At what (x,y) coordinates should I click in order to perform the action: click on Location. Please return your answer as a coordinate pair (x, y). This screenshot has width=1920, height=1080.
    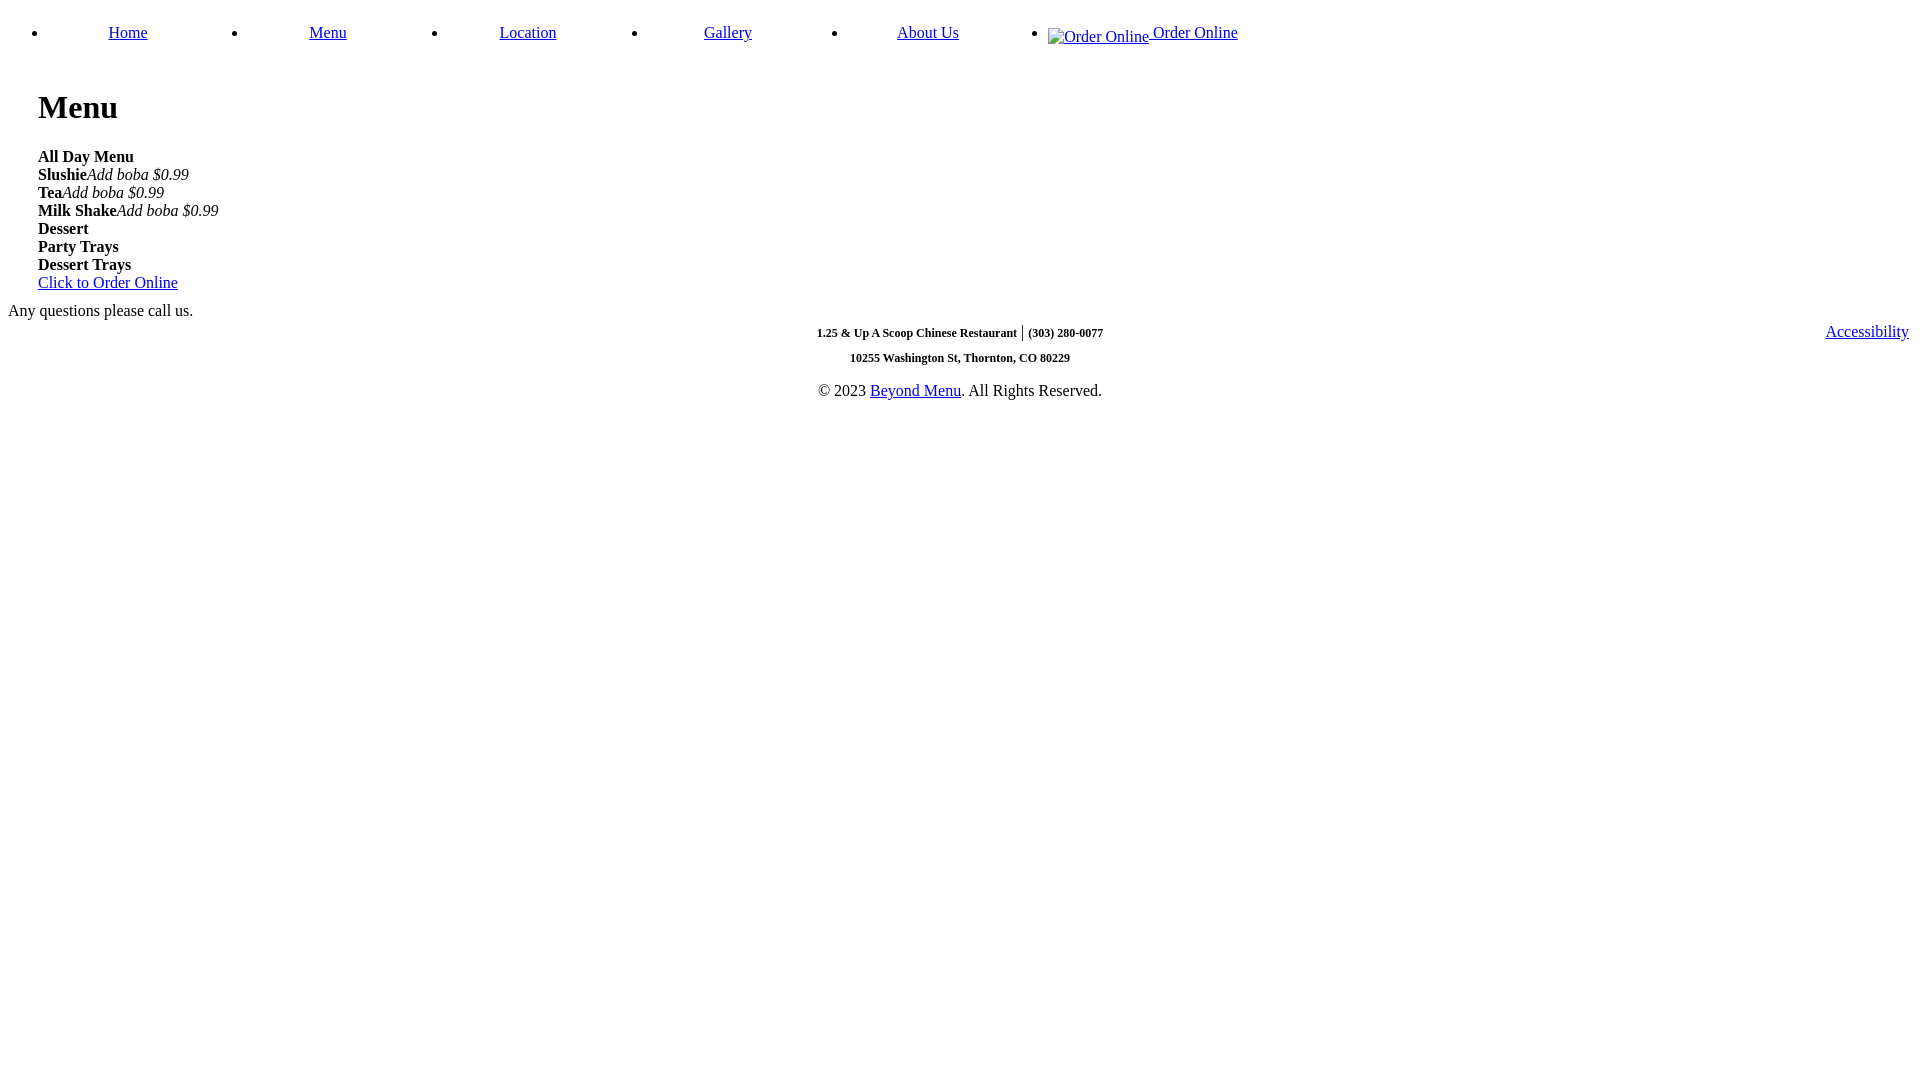
    Looking at the image, I should click on (528, 32).